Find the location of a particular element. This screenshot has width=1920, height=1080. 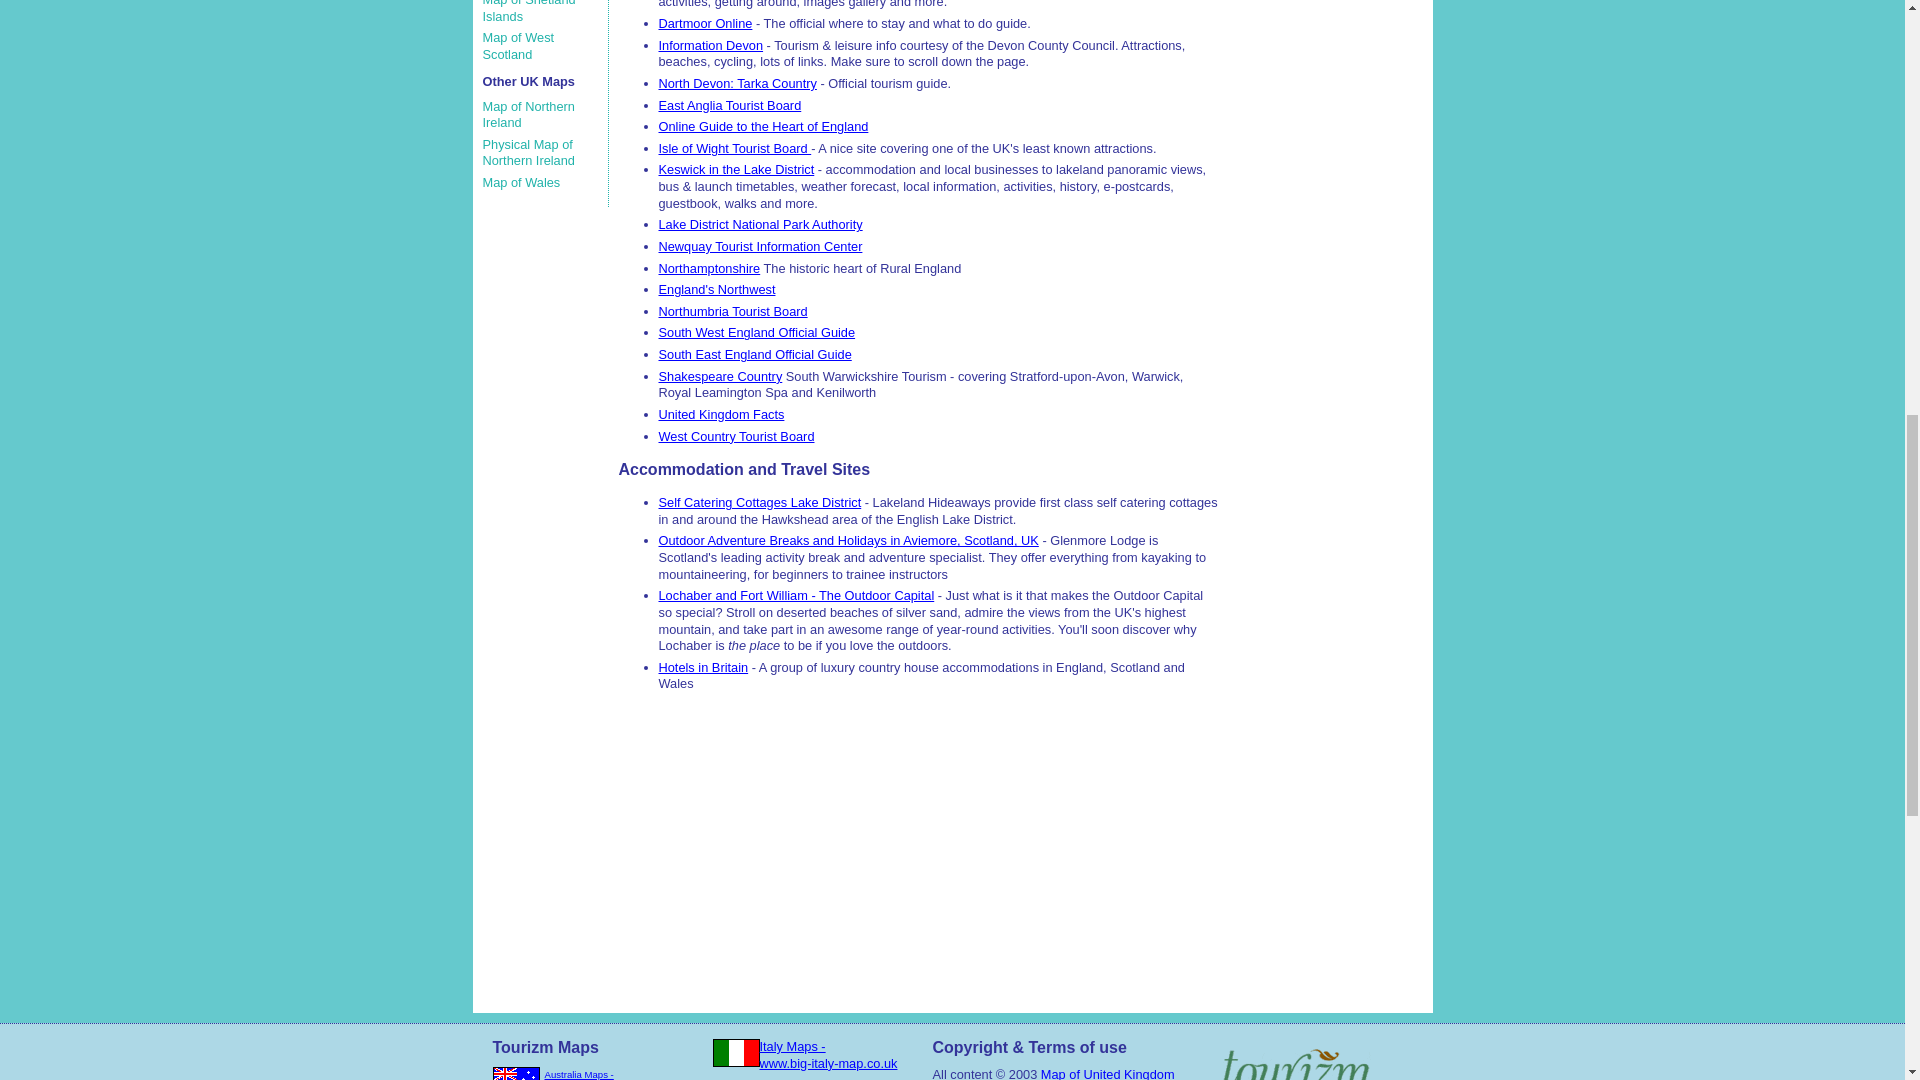

Isle of Wight Tourist Board is located at coordinates (734, 148).